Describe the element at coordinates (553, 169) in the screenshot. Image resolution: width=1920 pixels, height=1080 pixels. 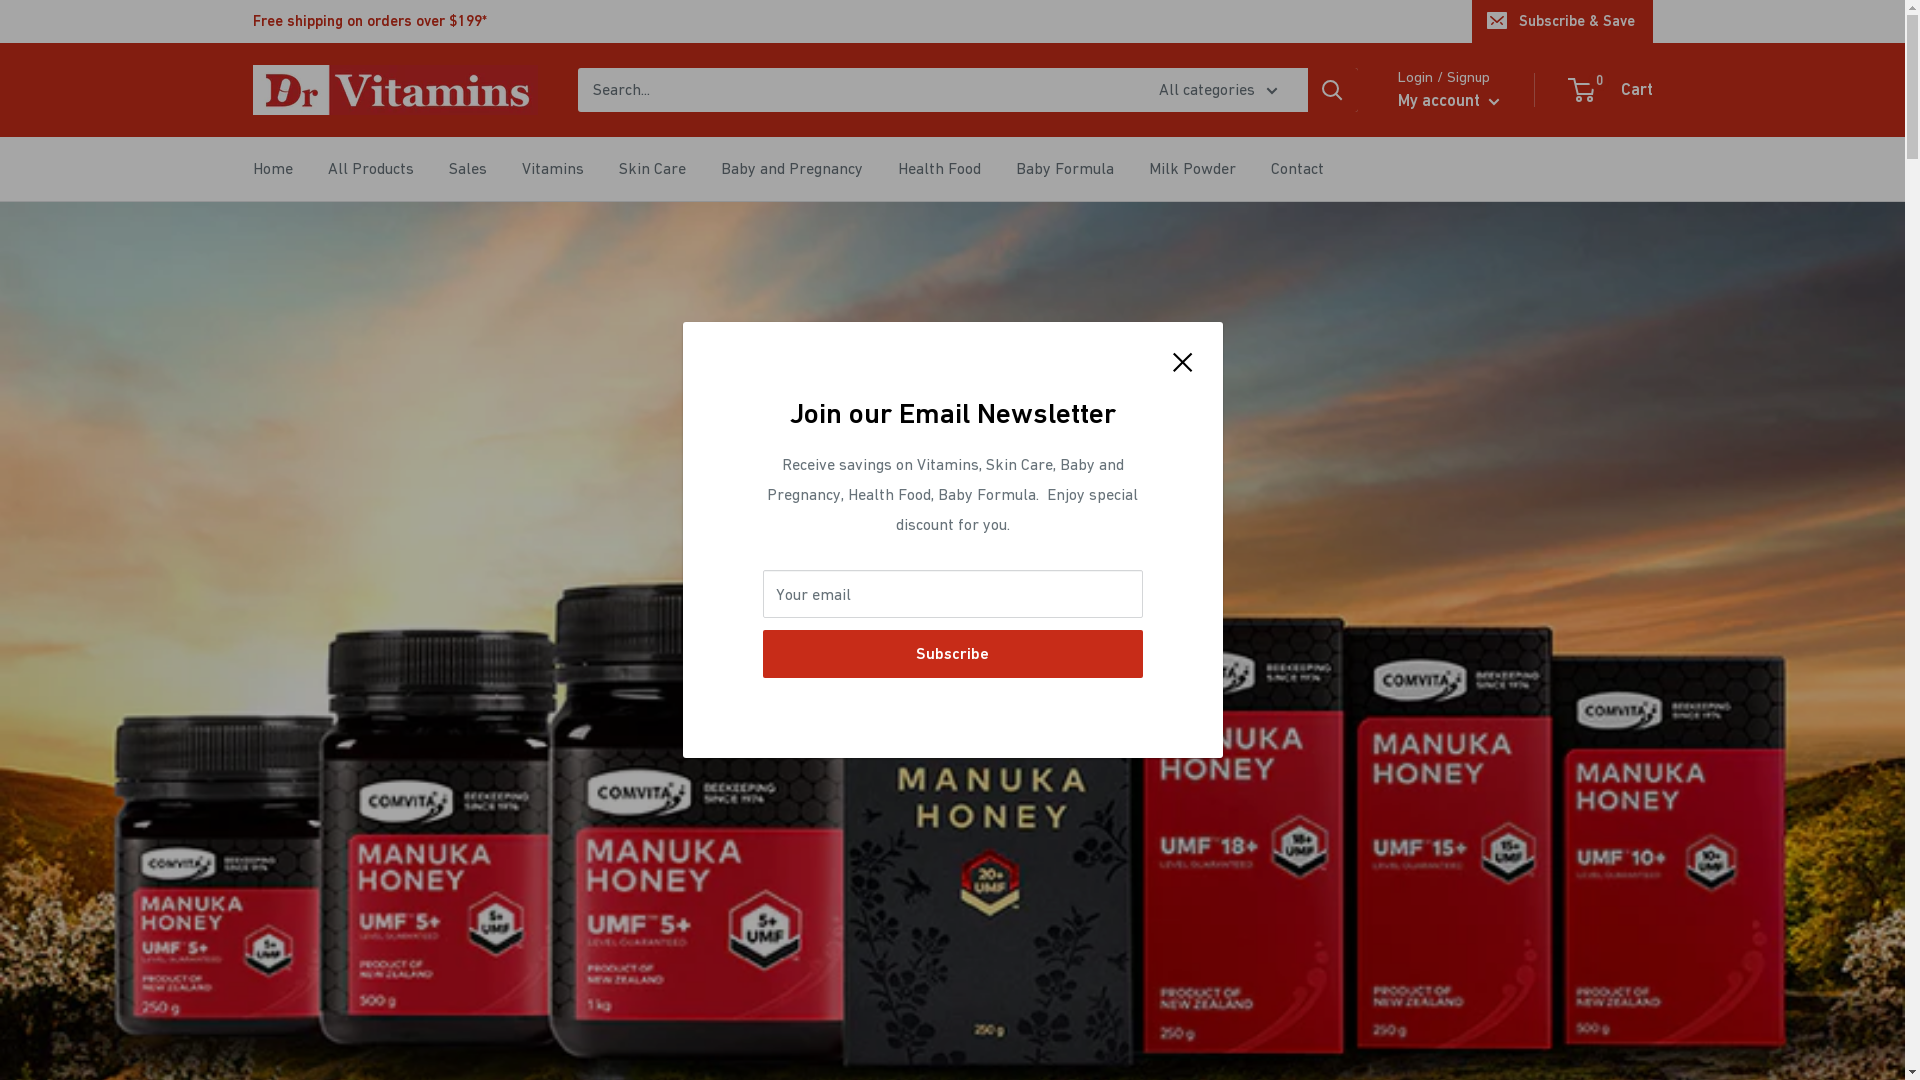
I see `Vitamins` at that location.